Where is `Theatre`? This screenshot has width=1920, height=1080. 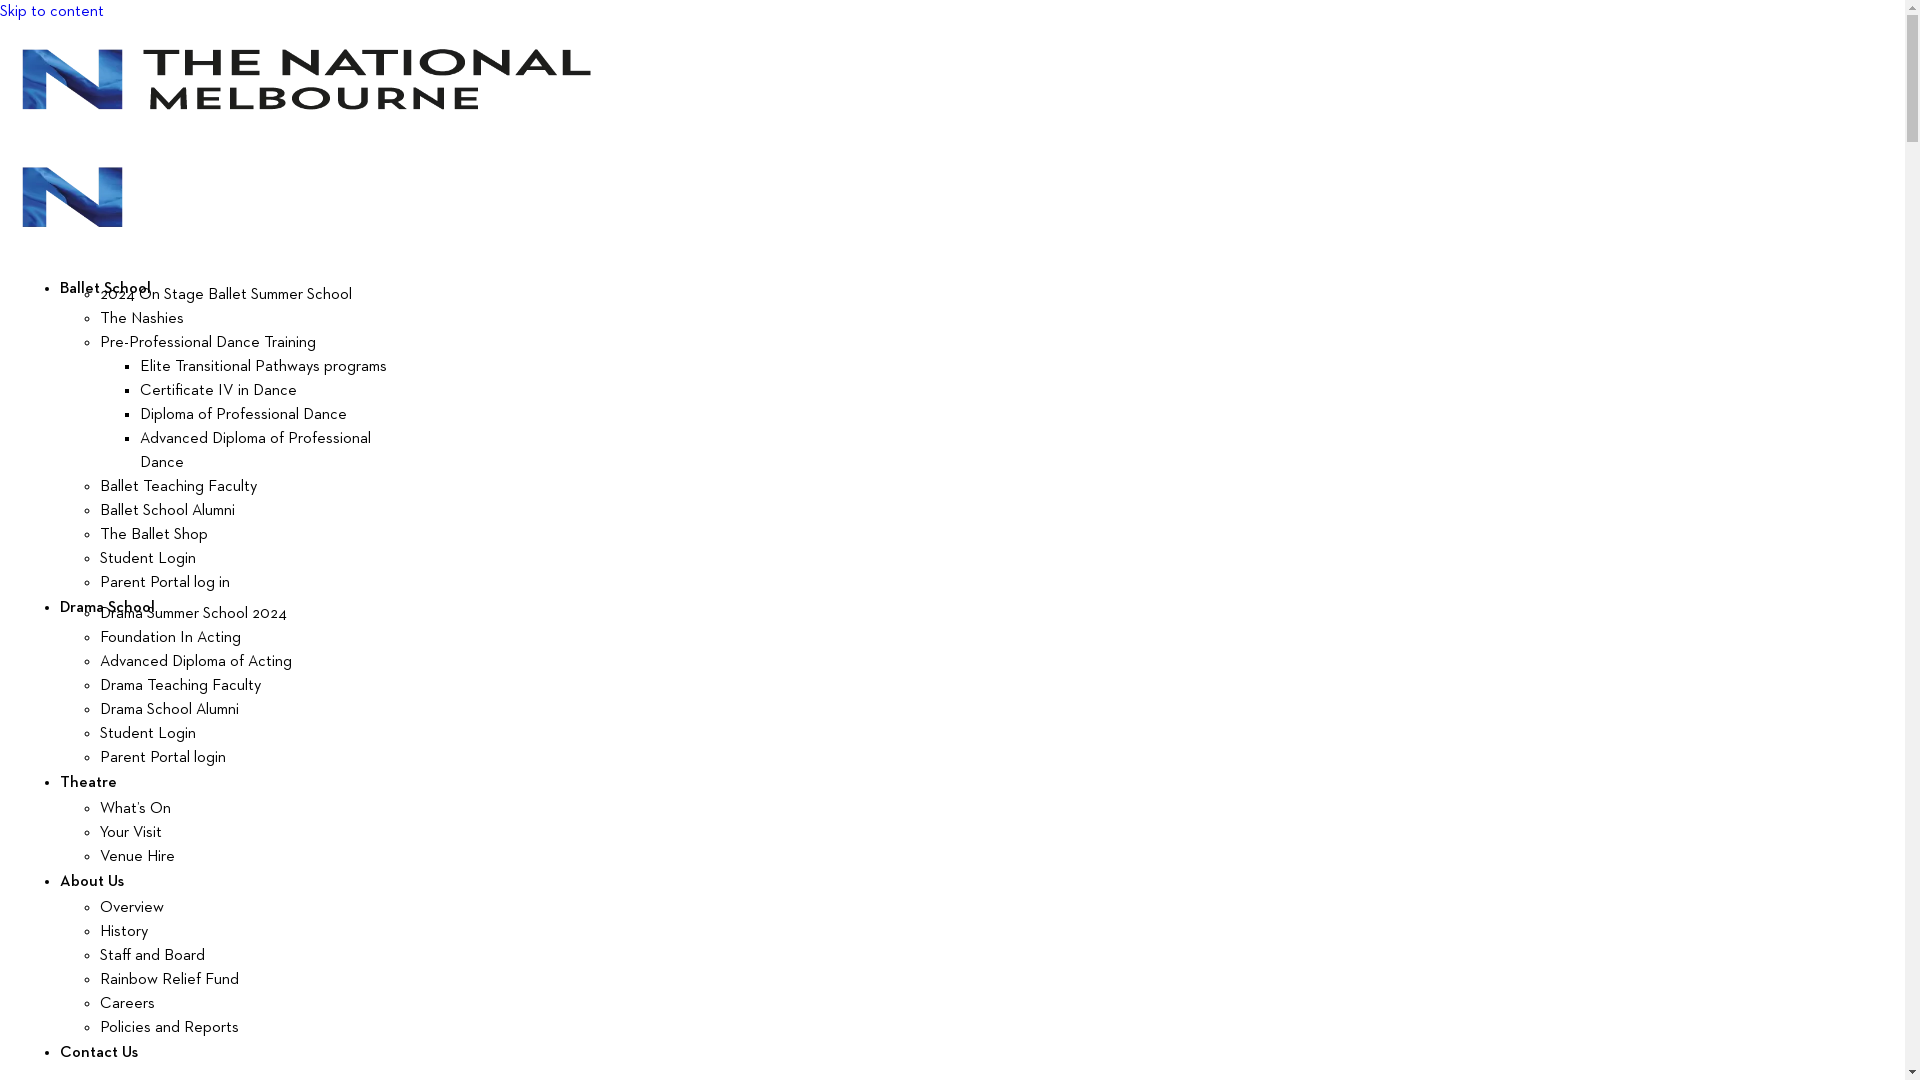
Theatre is located at coordinates (88, 783).